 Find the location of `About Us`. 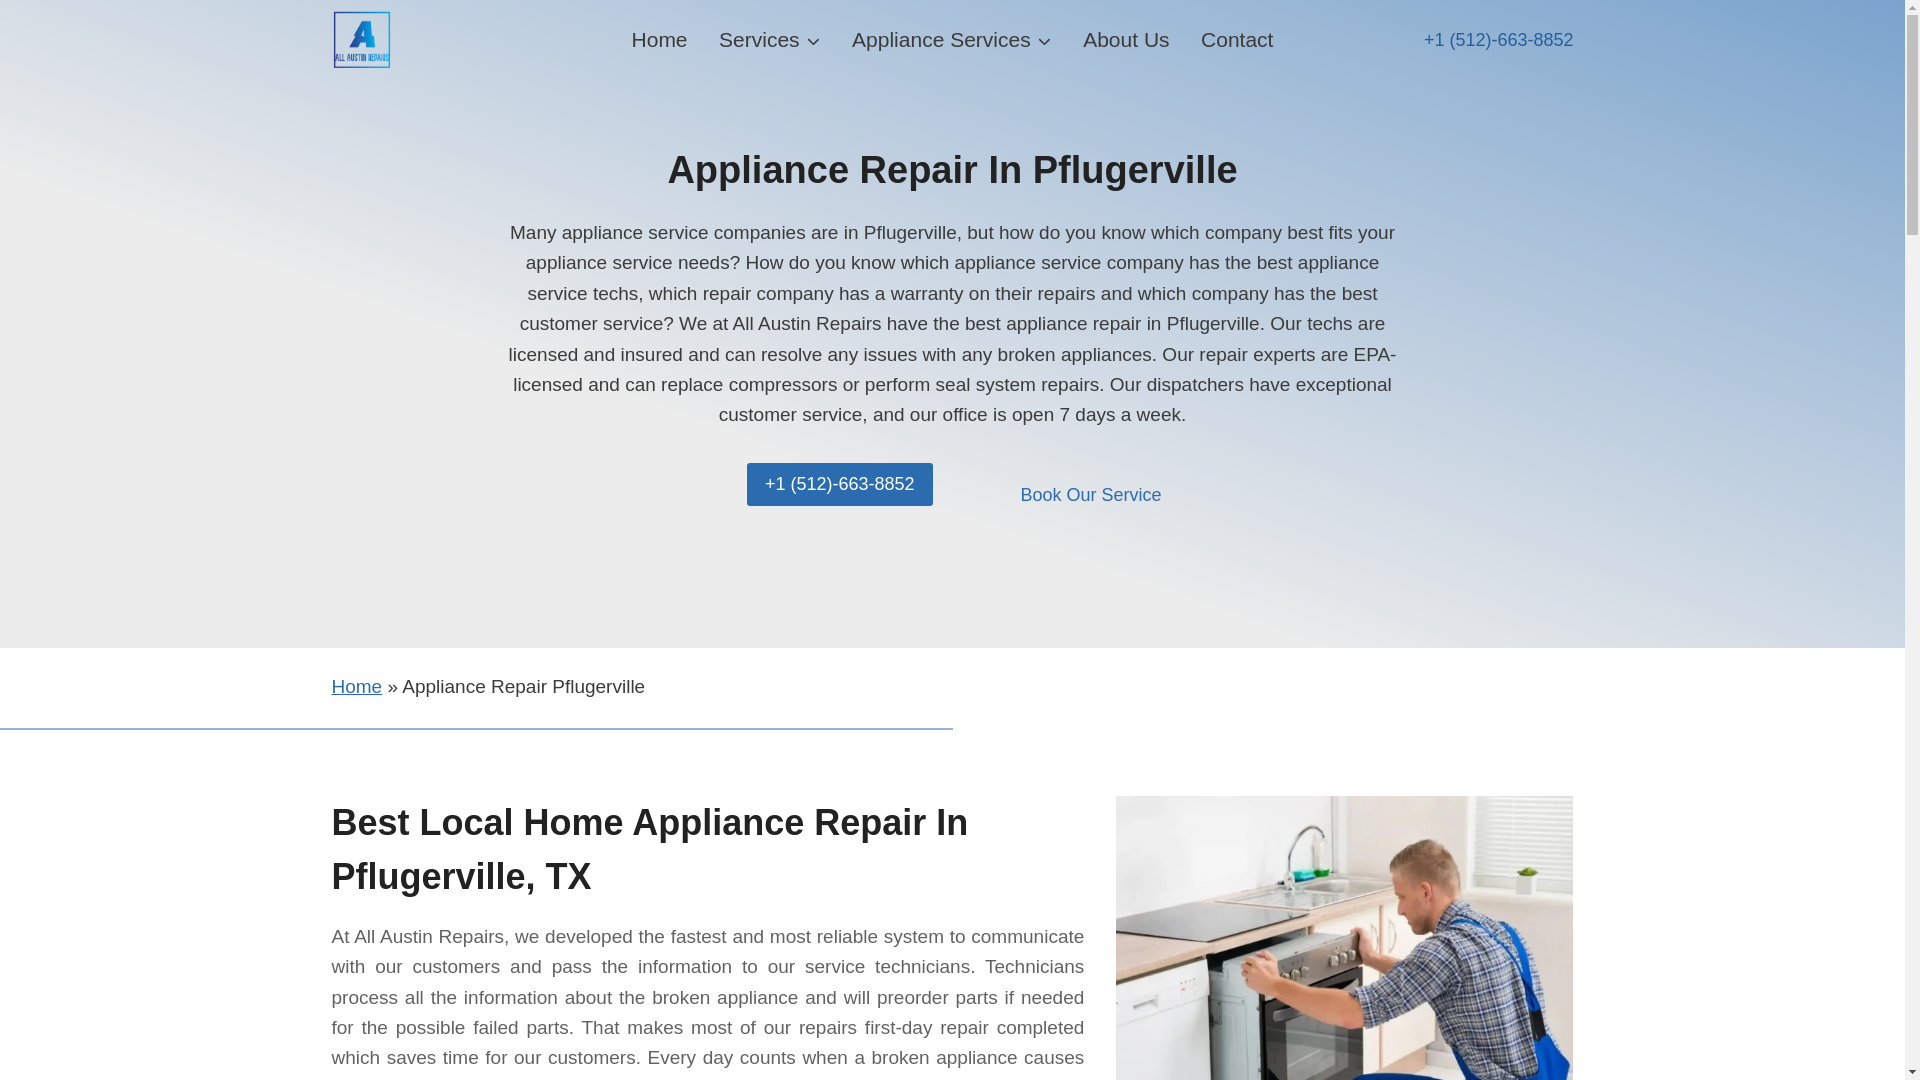

About Us is located at coordinates (1126, 40).